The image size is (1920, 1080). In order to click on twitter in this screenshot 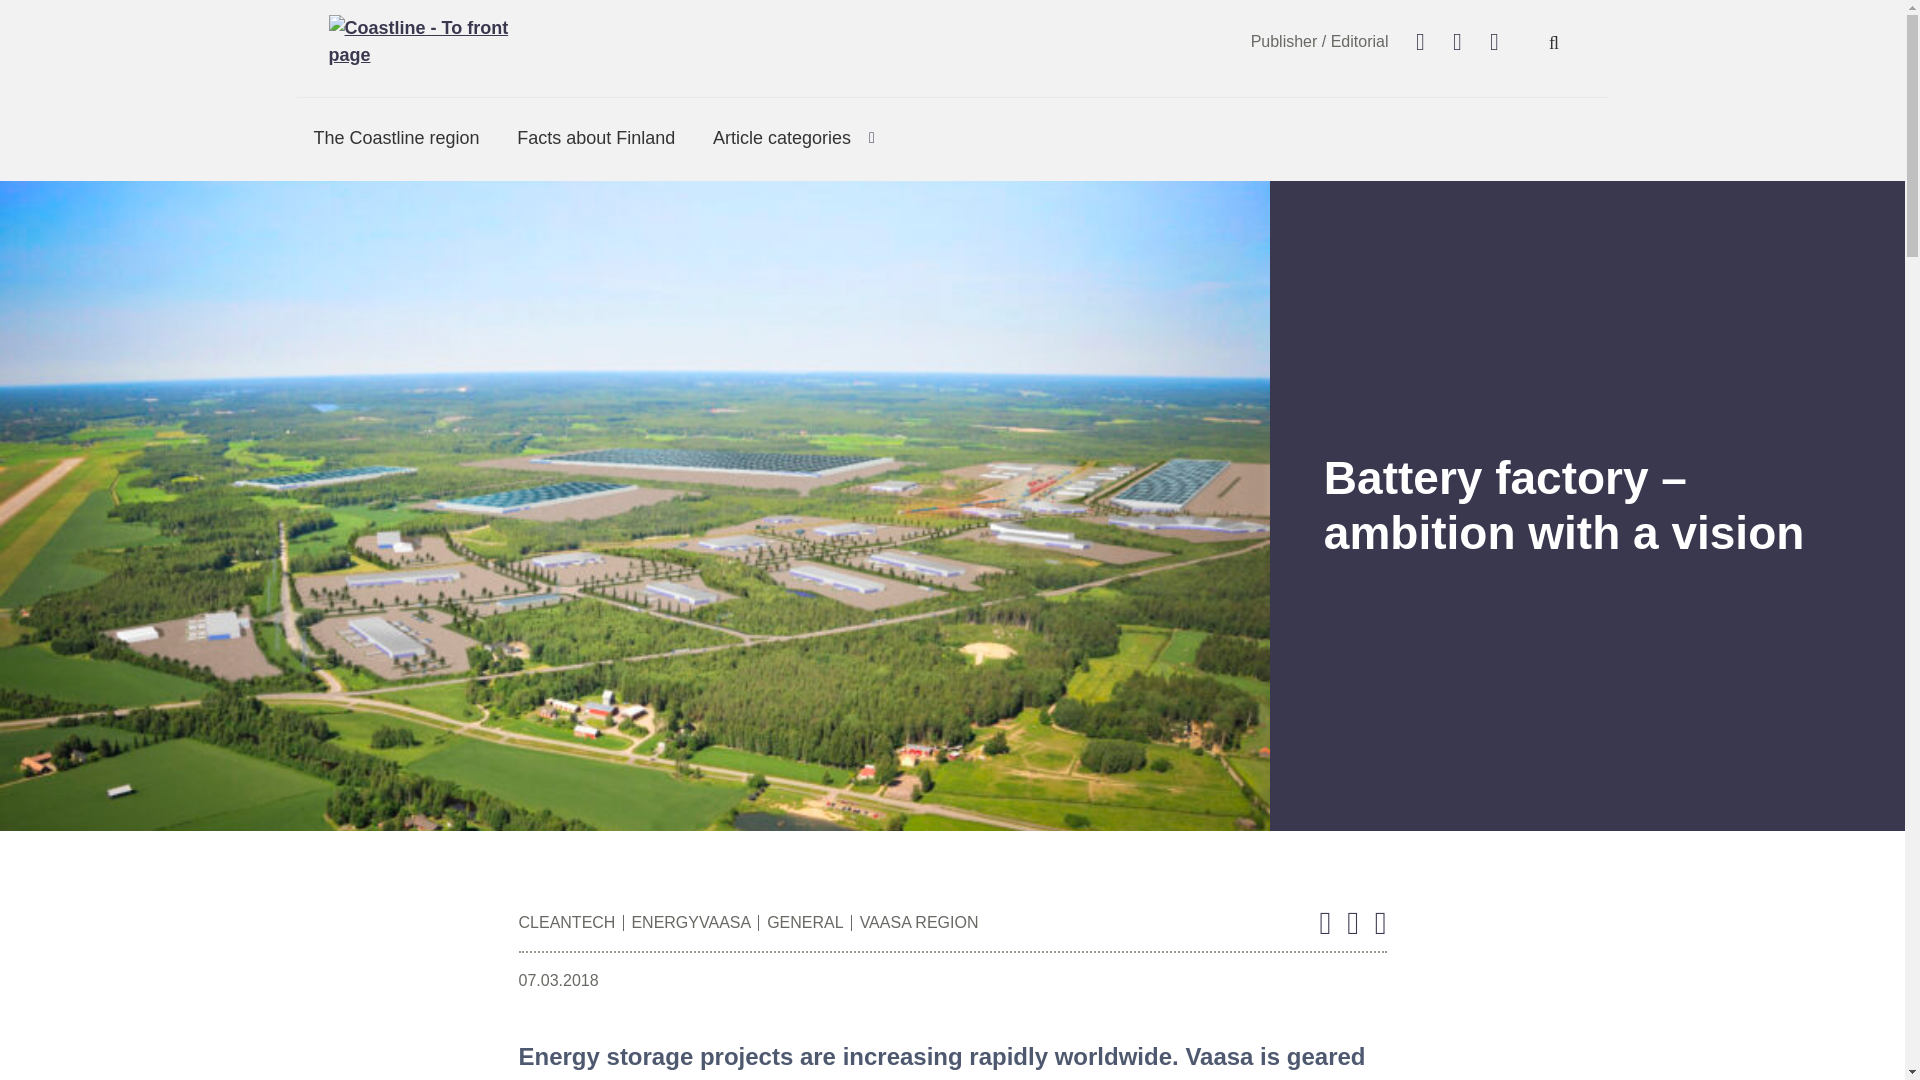, I will do `click(1458, 42)`.